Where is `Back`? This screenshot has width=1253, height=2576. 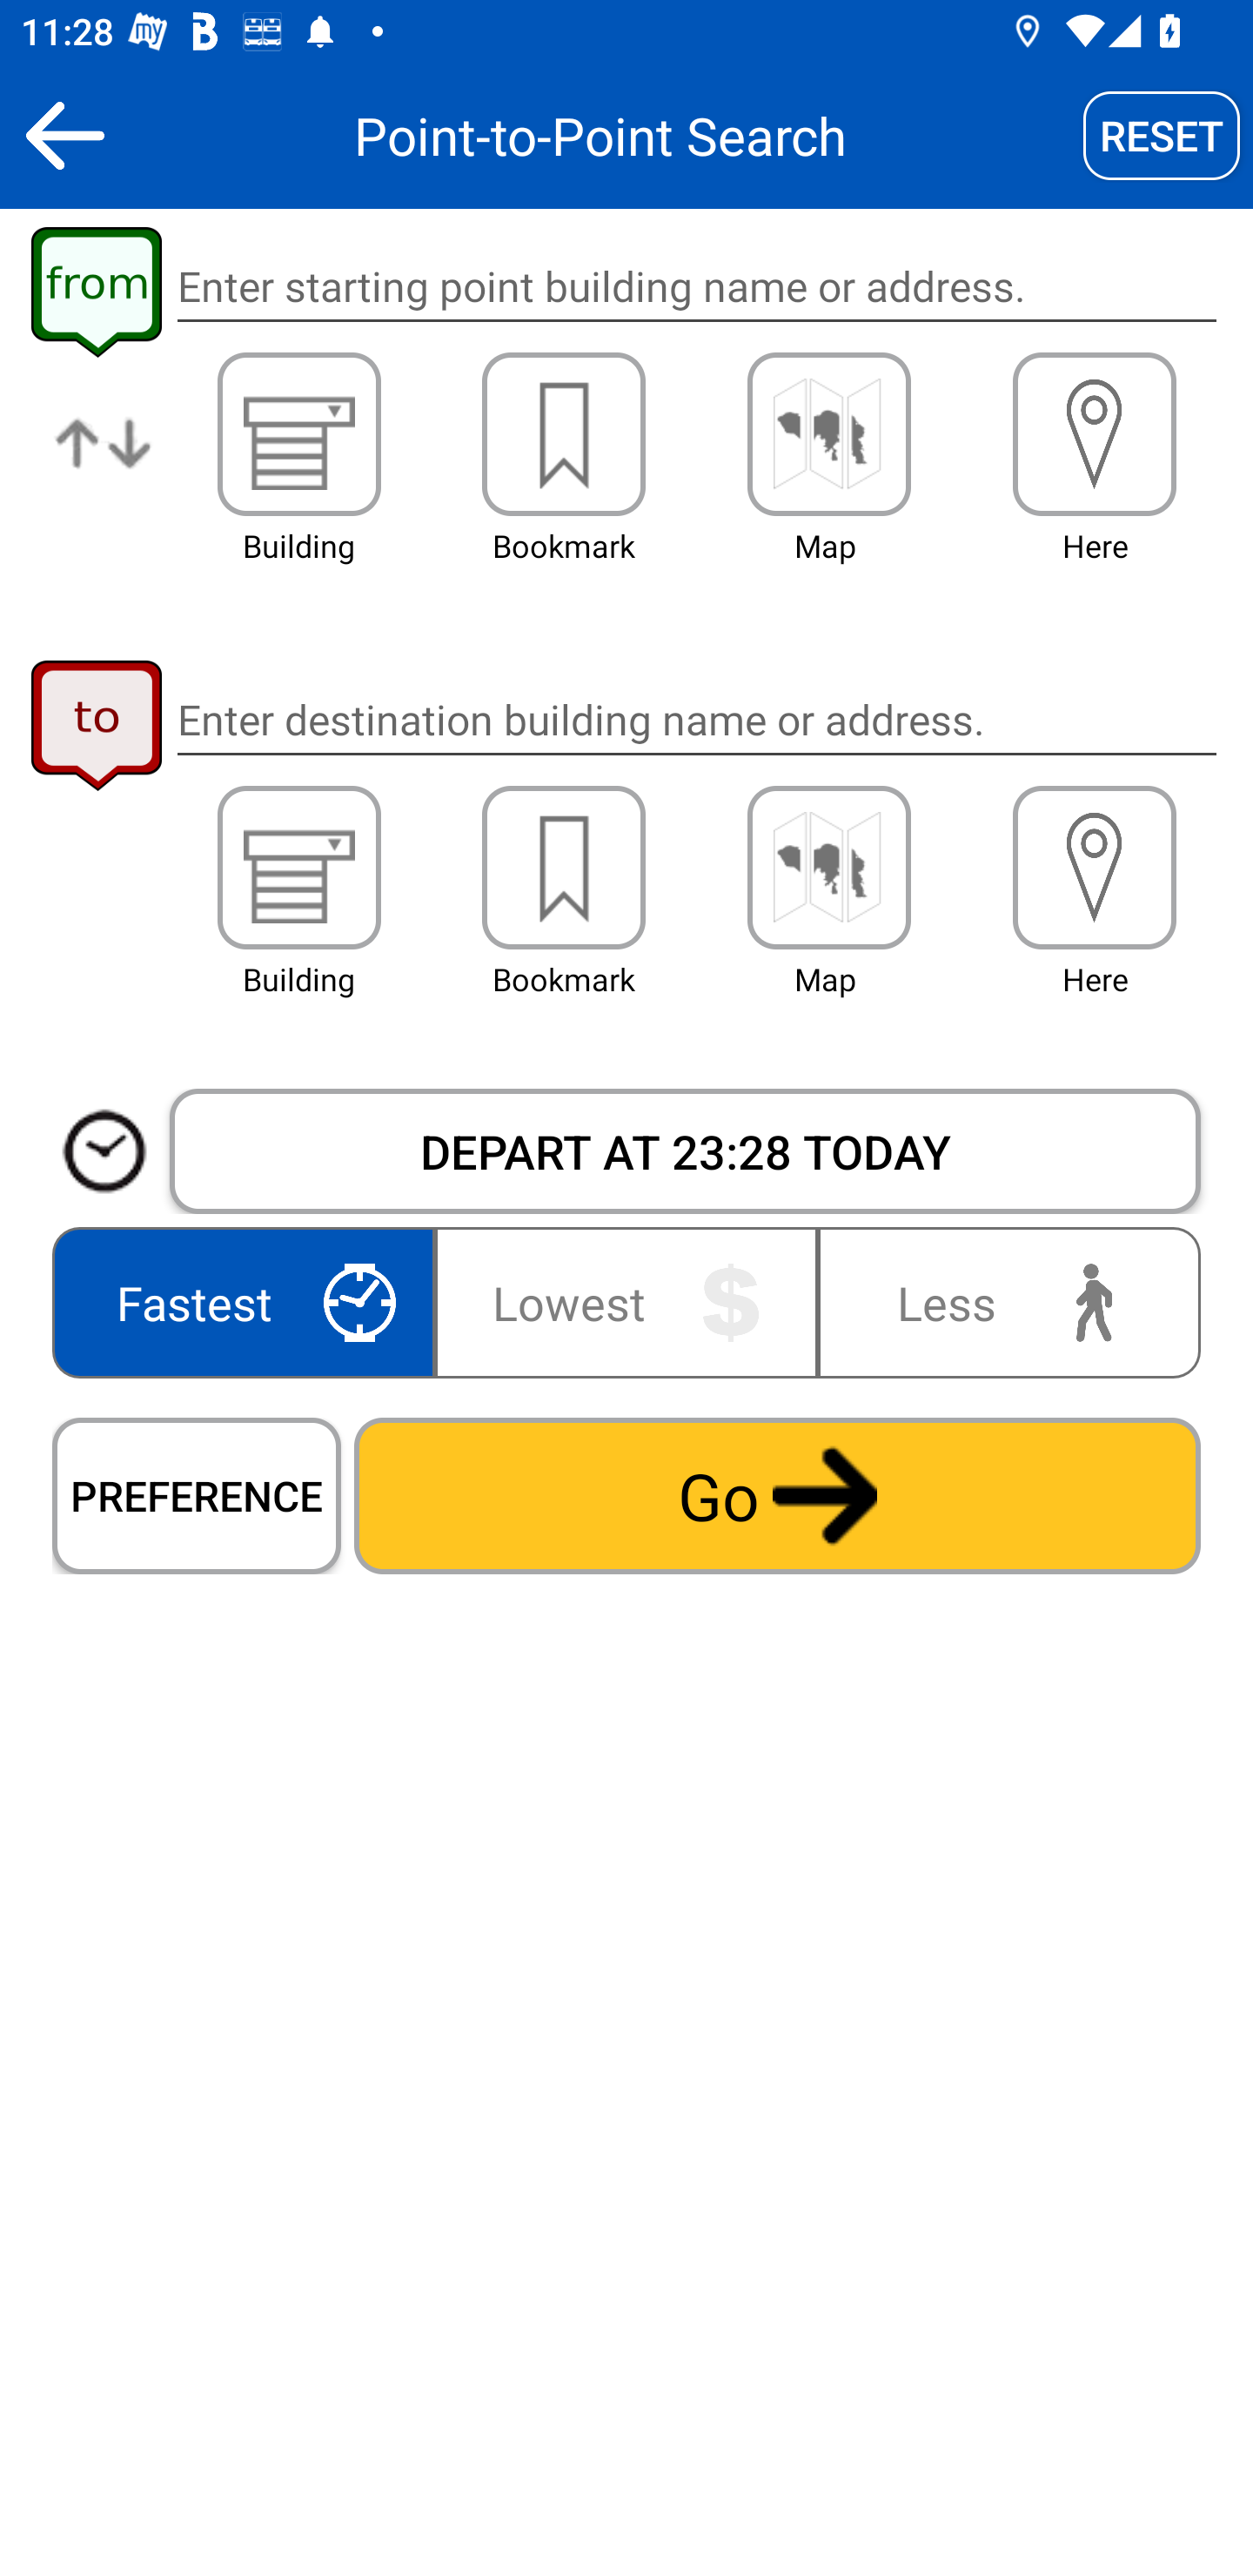
Back is located at coordinates (64, 135).